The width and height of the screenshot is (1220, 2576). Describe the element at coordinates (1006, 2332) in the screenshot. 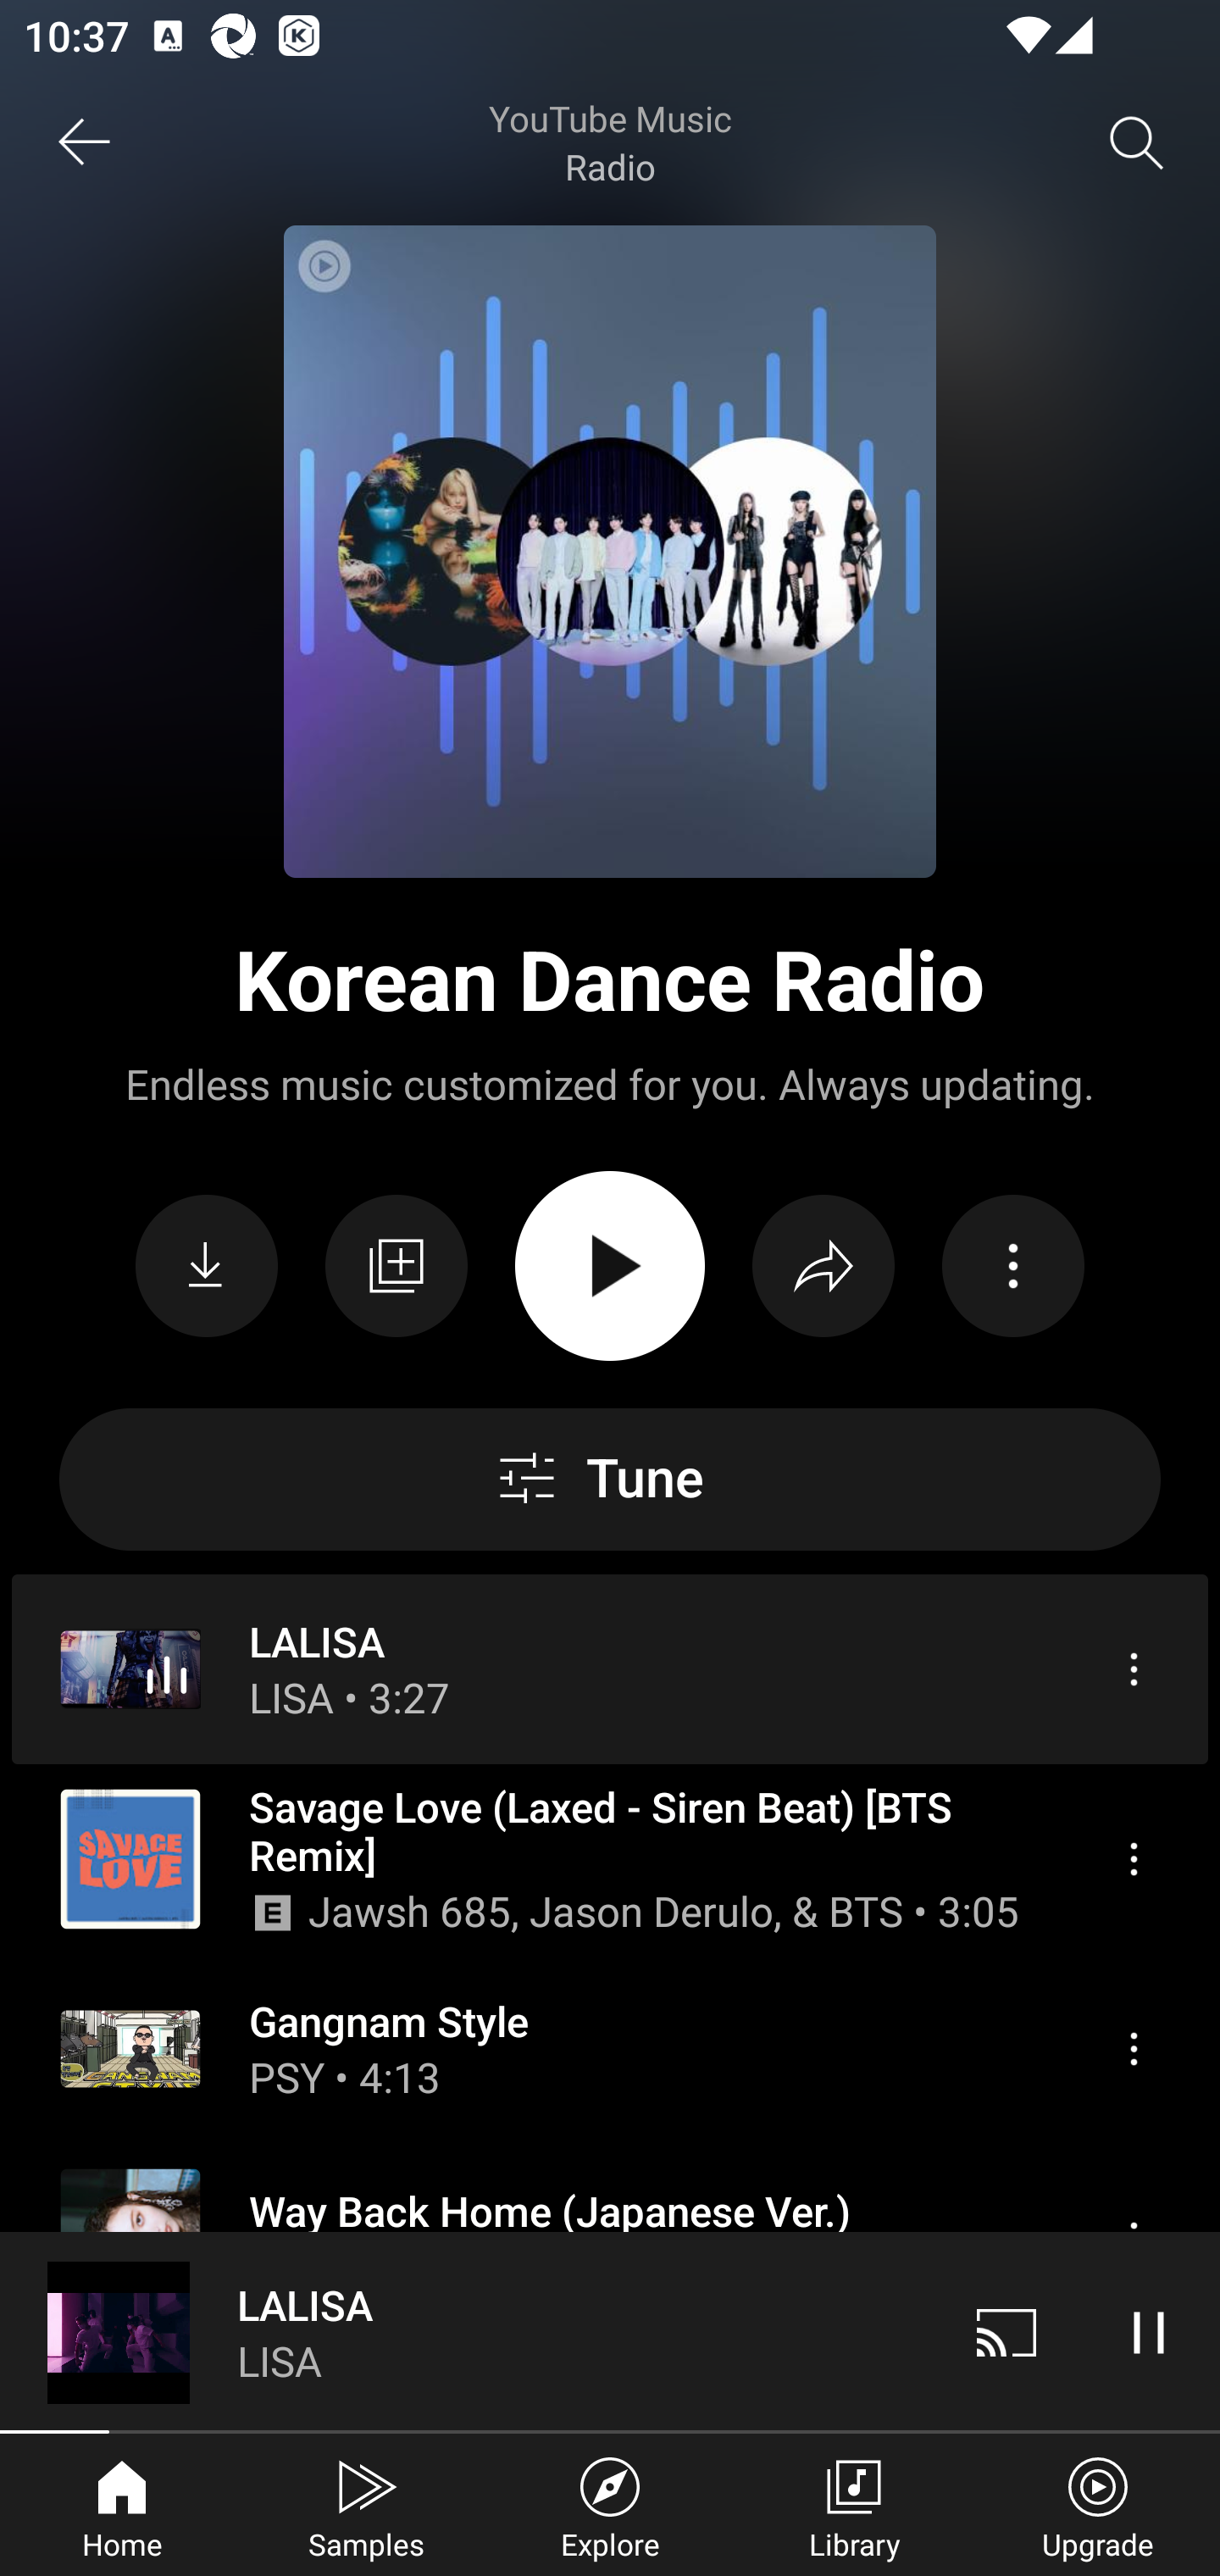

I see `Cast. Disconnected` at that location.